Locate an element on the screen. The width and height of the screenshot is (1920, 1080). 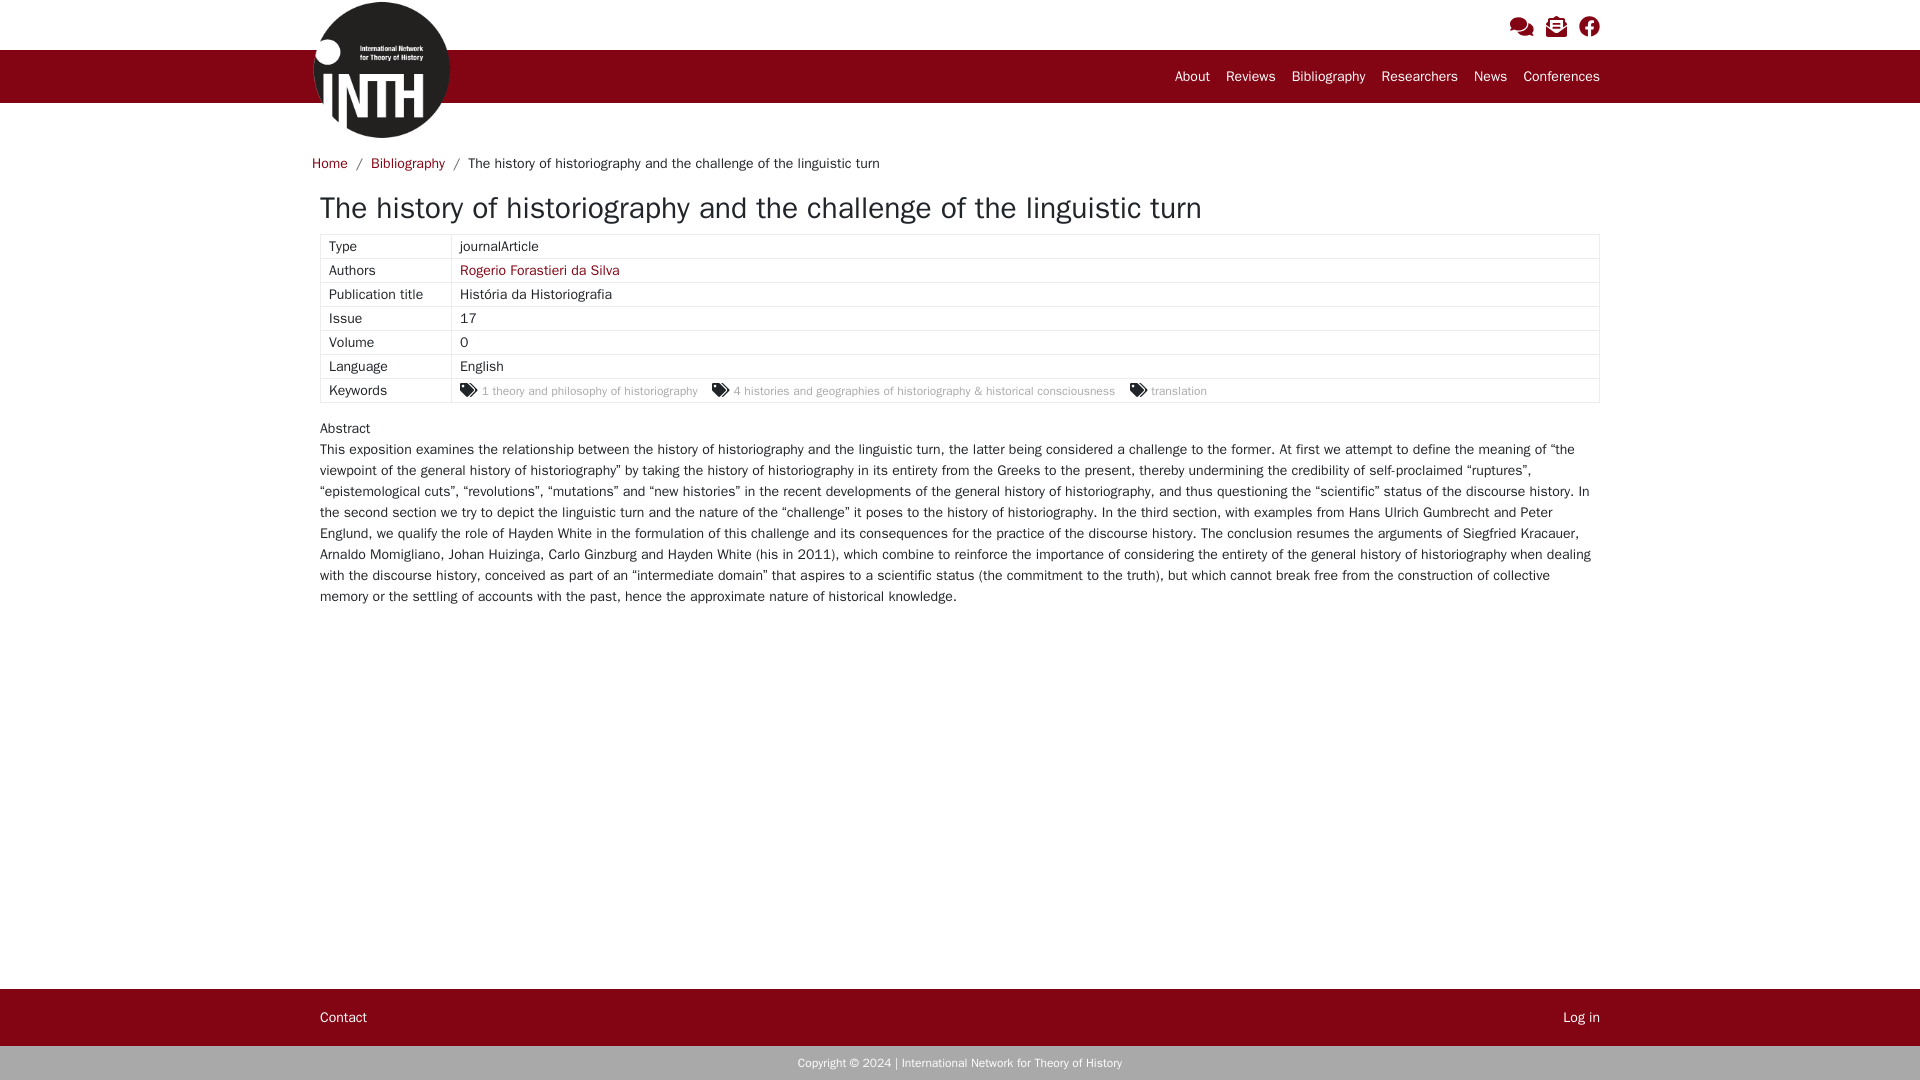
Contact is located at coordinates (1522, 26).